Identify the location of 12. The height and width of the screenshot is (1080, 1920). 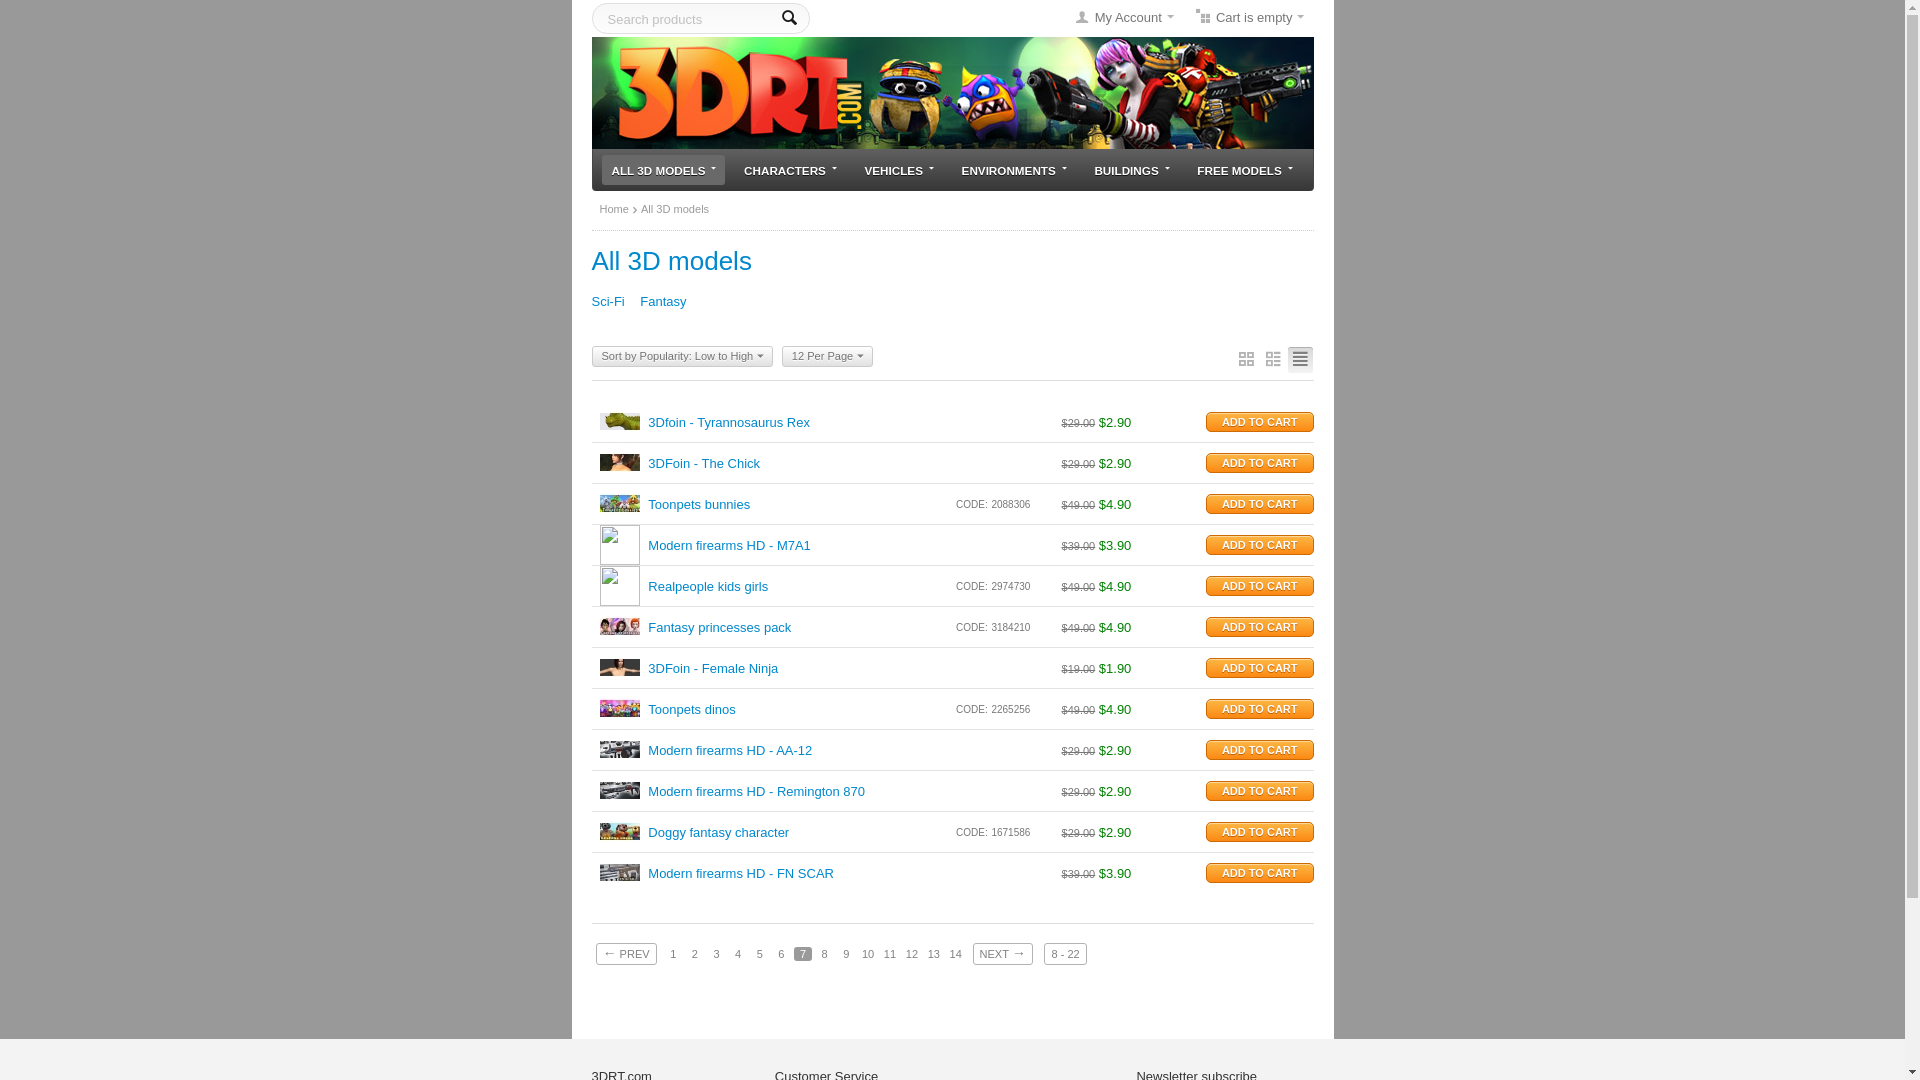
(912, 954).